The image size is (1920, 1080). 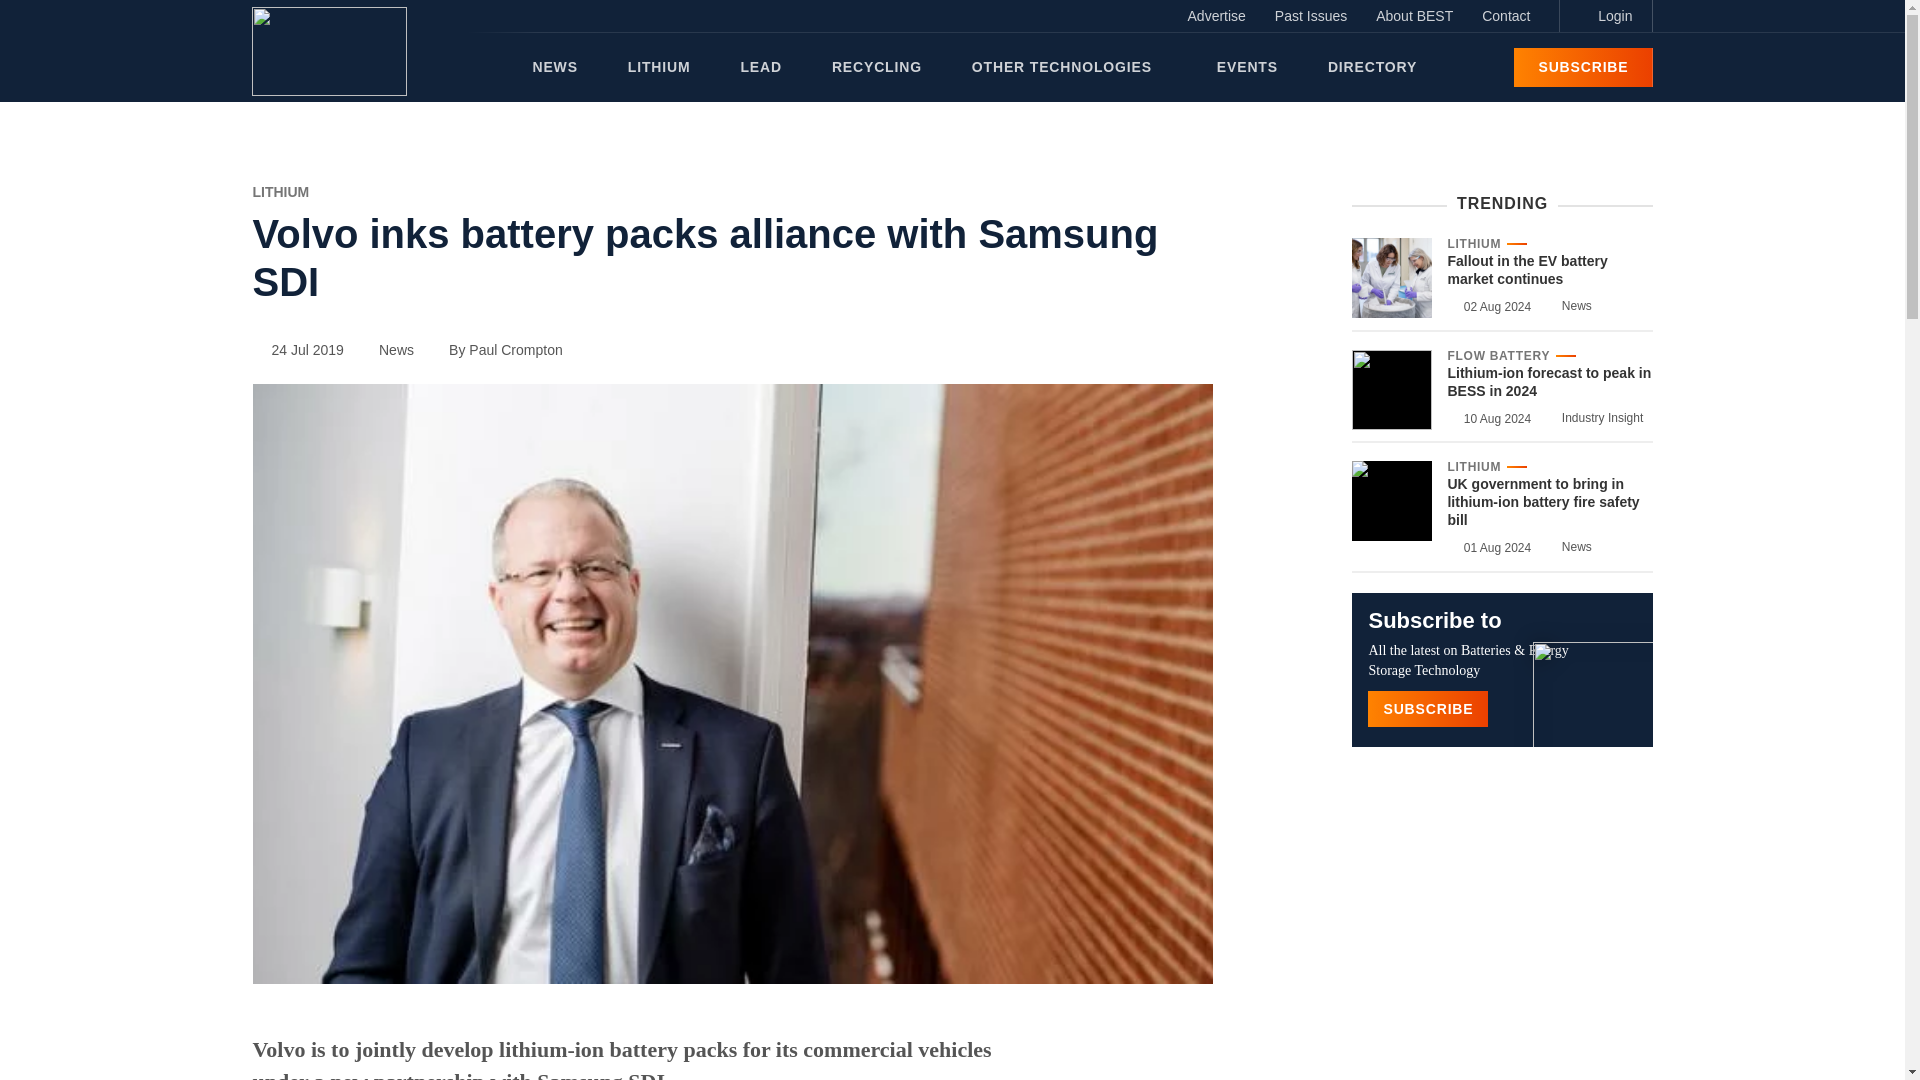 What do you see at coordinates (1605, 16) in the screenshot?
I see `Login` at bounding box center [1605, 16].